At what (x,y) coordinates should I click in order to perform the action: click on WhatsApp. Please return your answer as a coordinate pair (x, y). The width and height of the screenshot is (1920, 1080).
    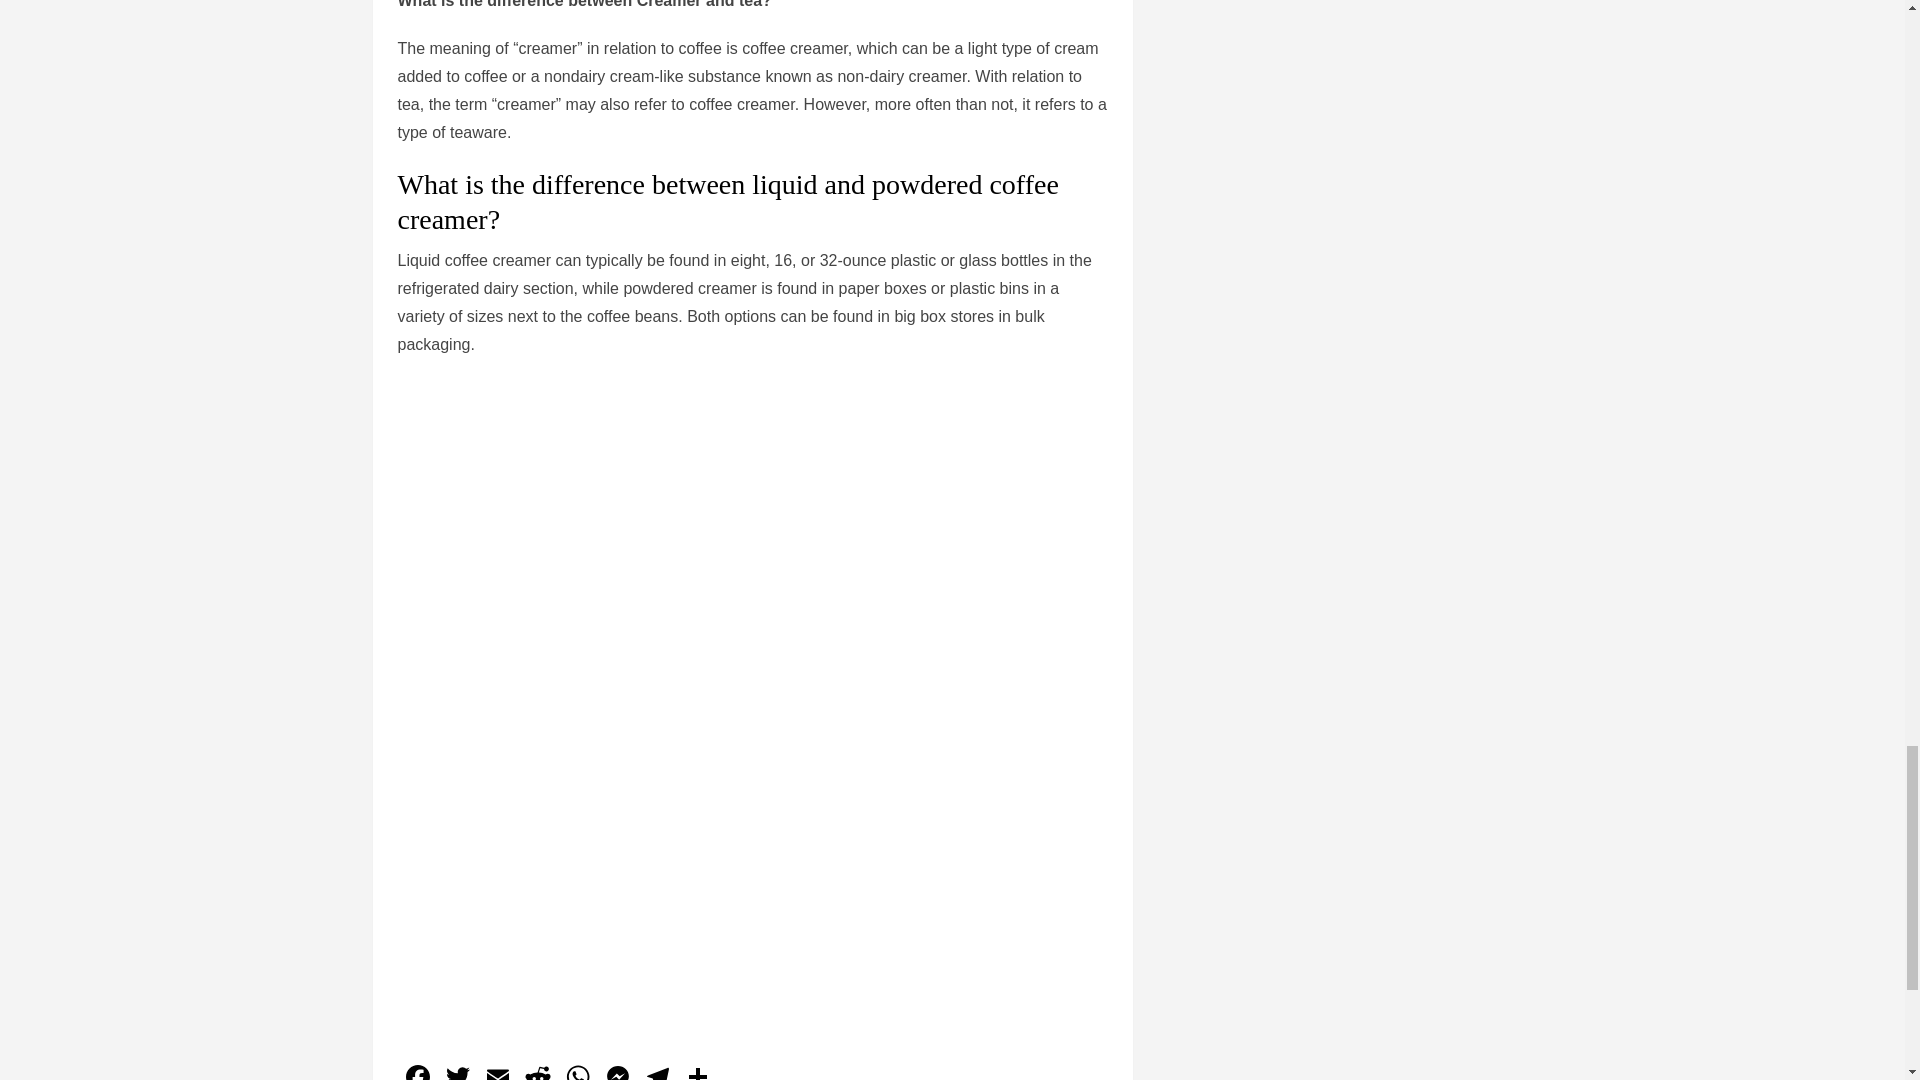
    Looking at the image, I should click on (578, 1070).